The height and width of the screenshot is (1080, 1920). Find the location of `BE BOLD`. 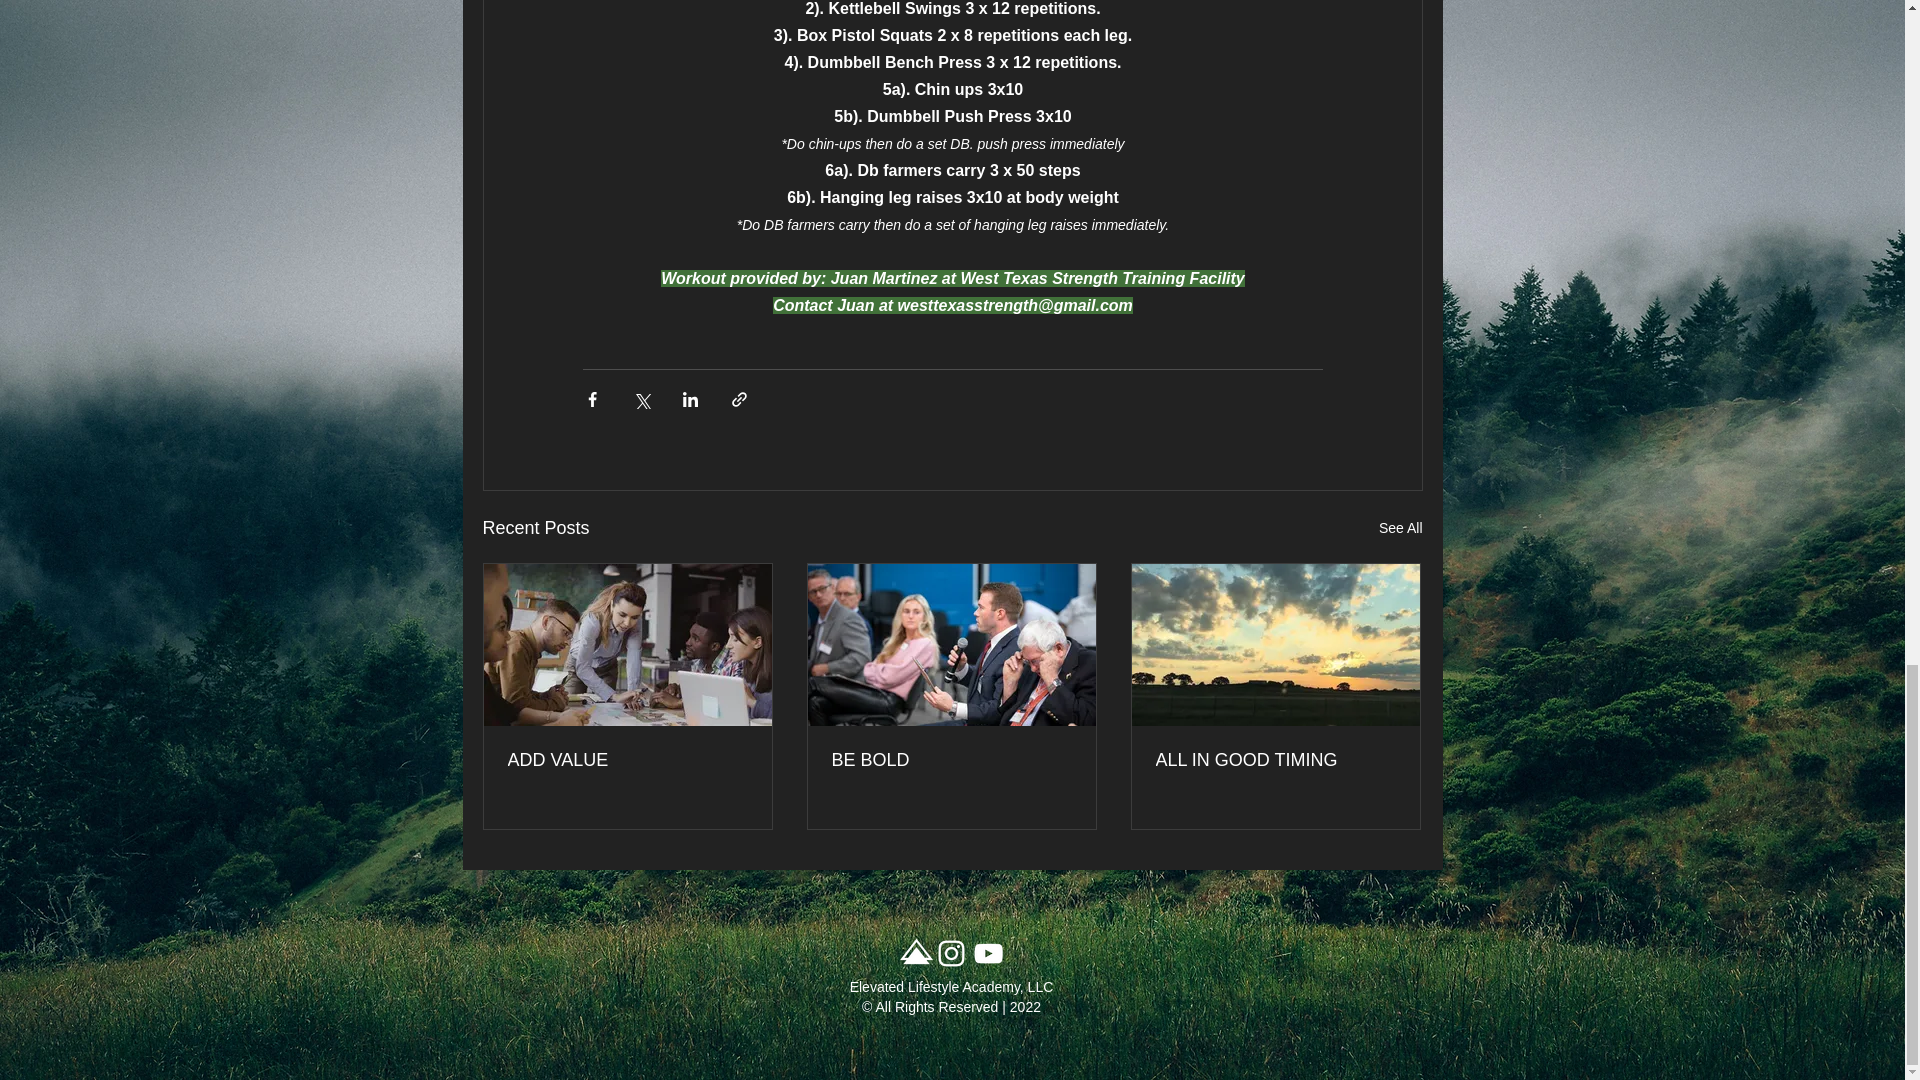

BE BOLD is located at coordinates (951, 760).